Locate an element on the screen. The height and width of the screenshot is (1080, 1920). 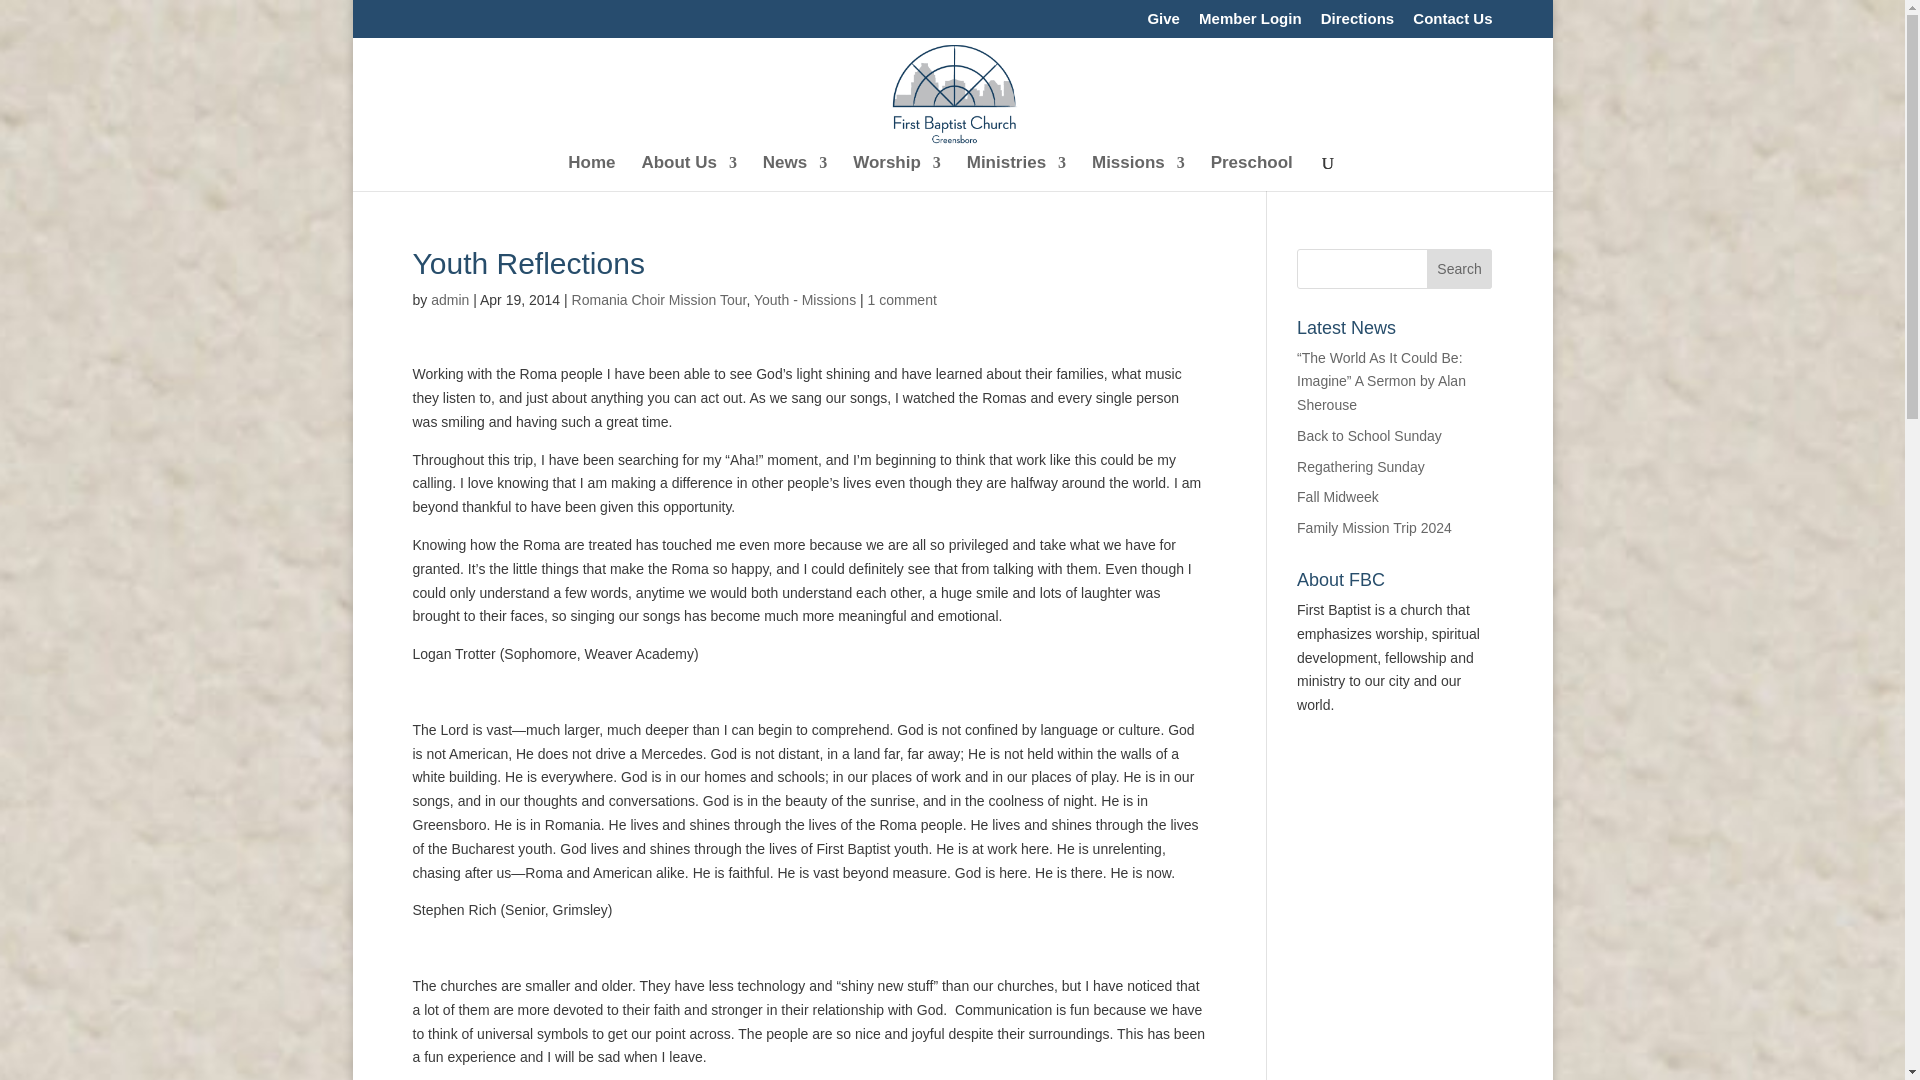
Posts by admin is located at coordinates (449, 299).